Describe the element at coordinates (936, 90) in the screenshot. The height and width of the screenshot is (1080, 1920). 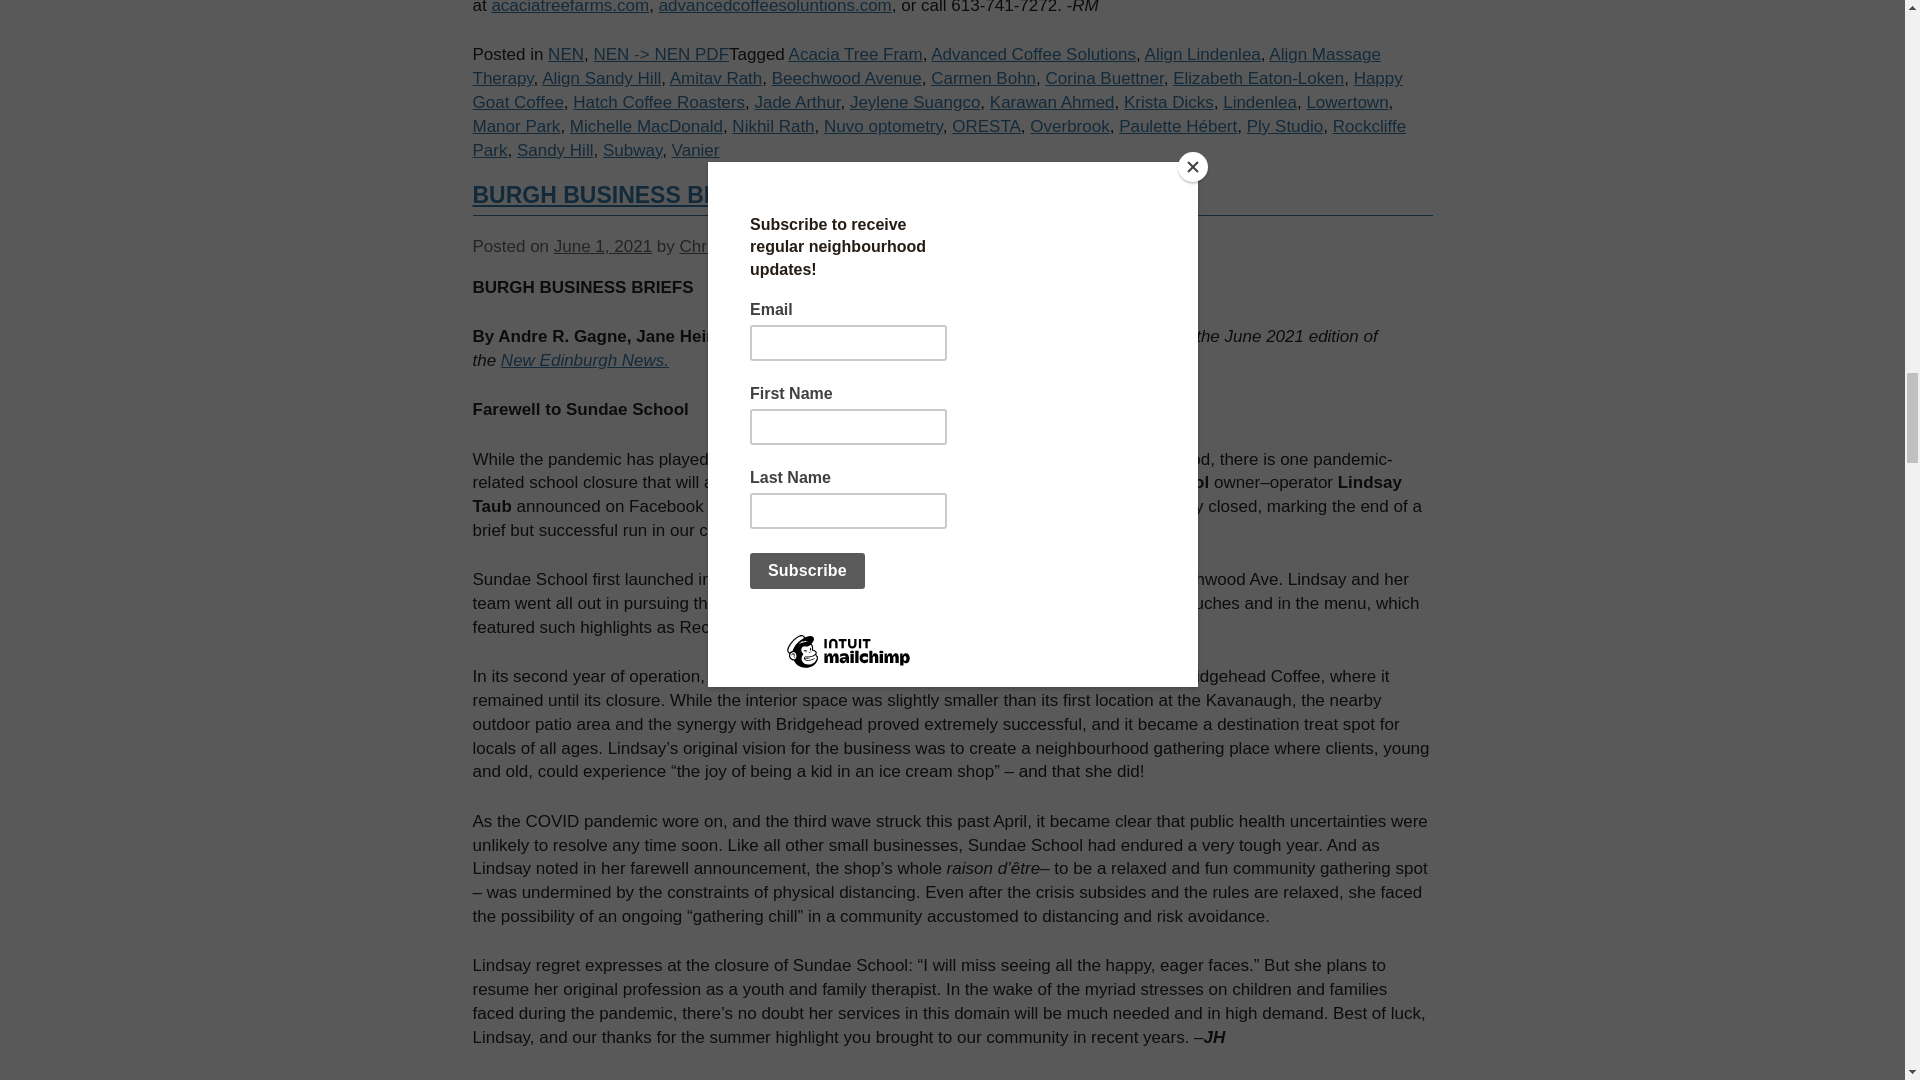
I see `Happy Goat Coffee` at that location.